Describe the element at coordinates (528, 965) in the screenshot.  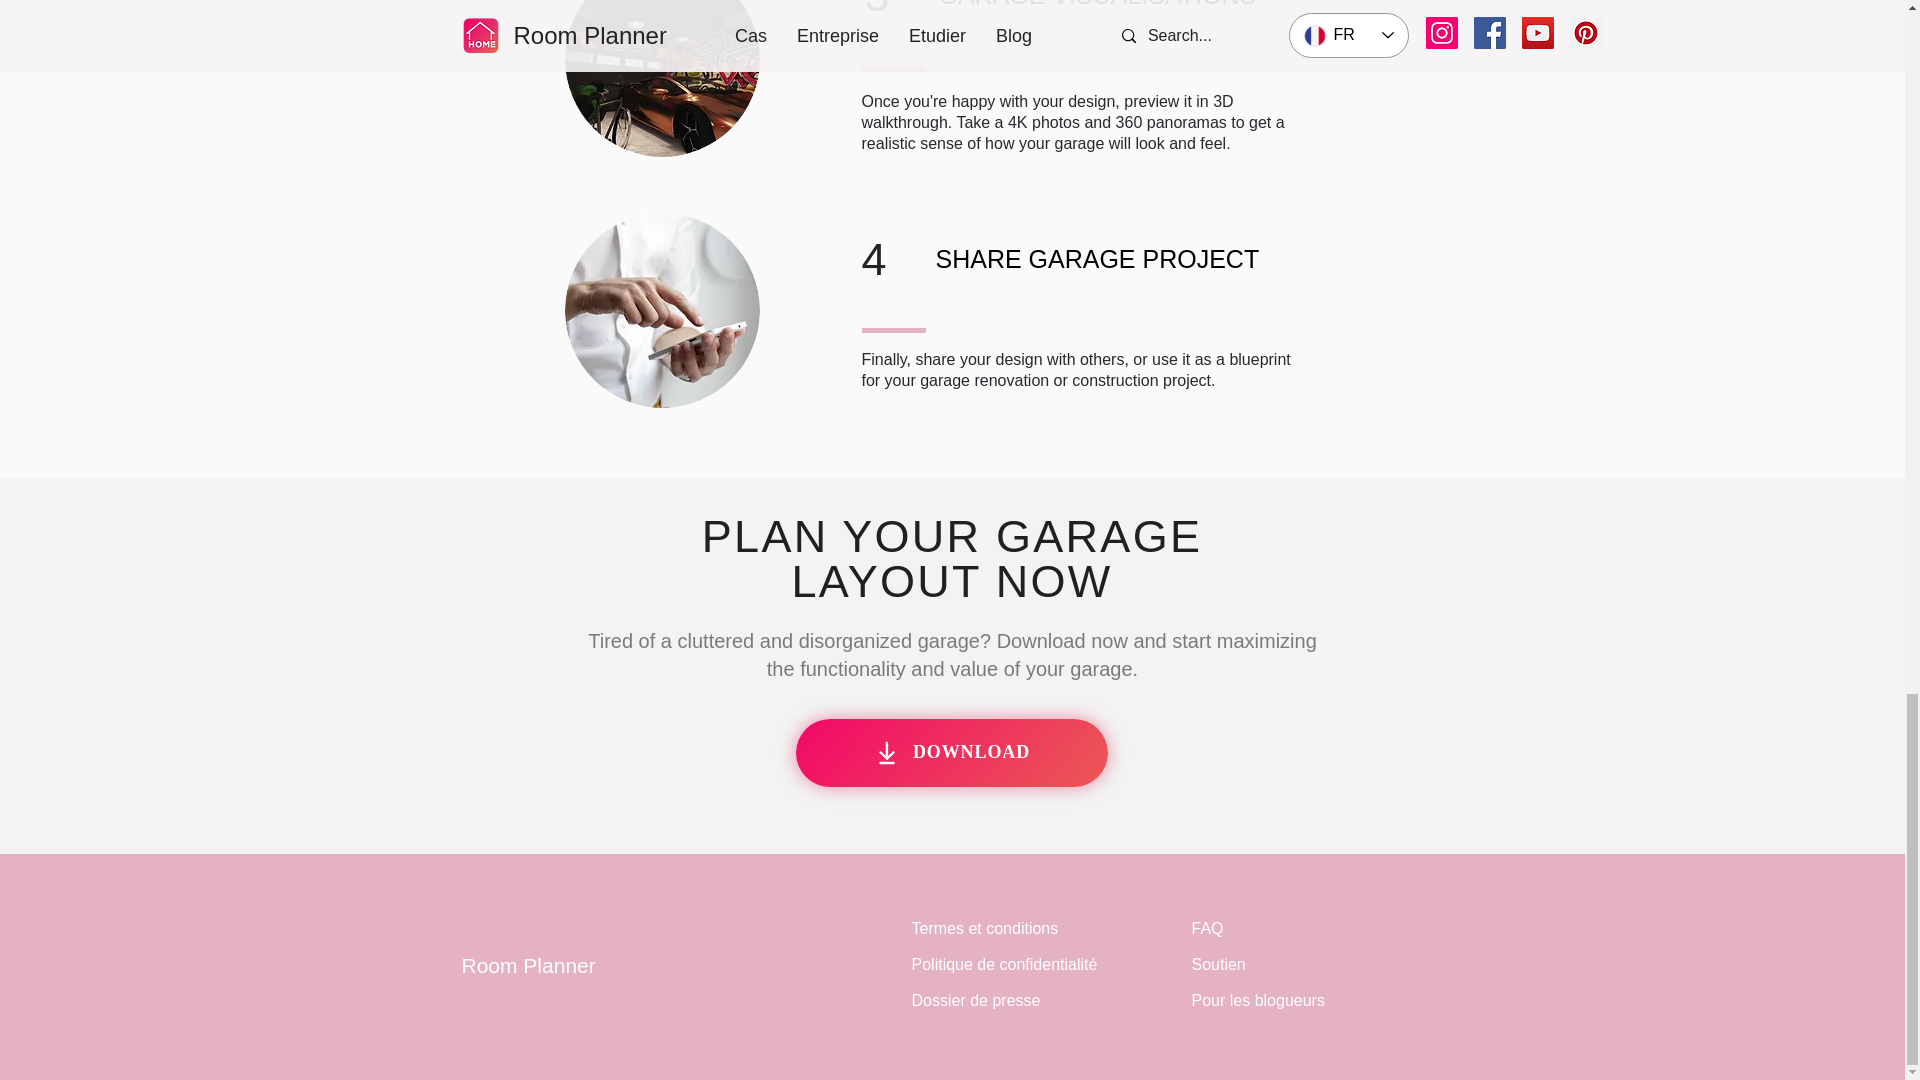
I see `Room Planner` at that location.